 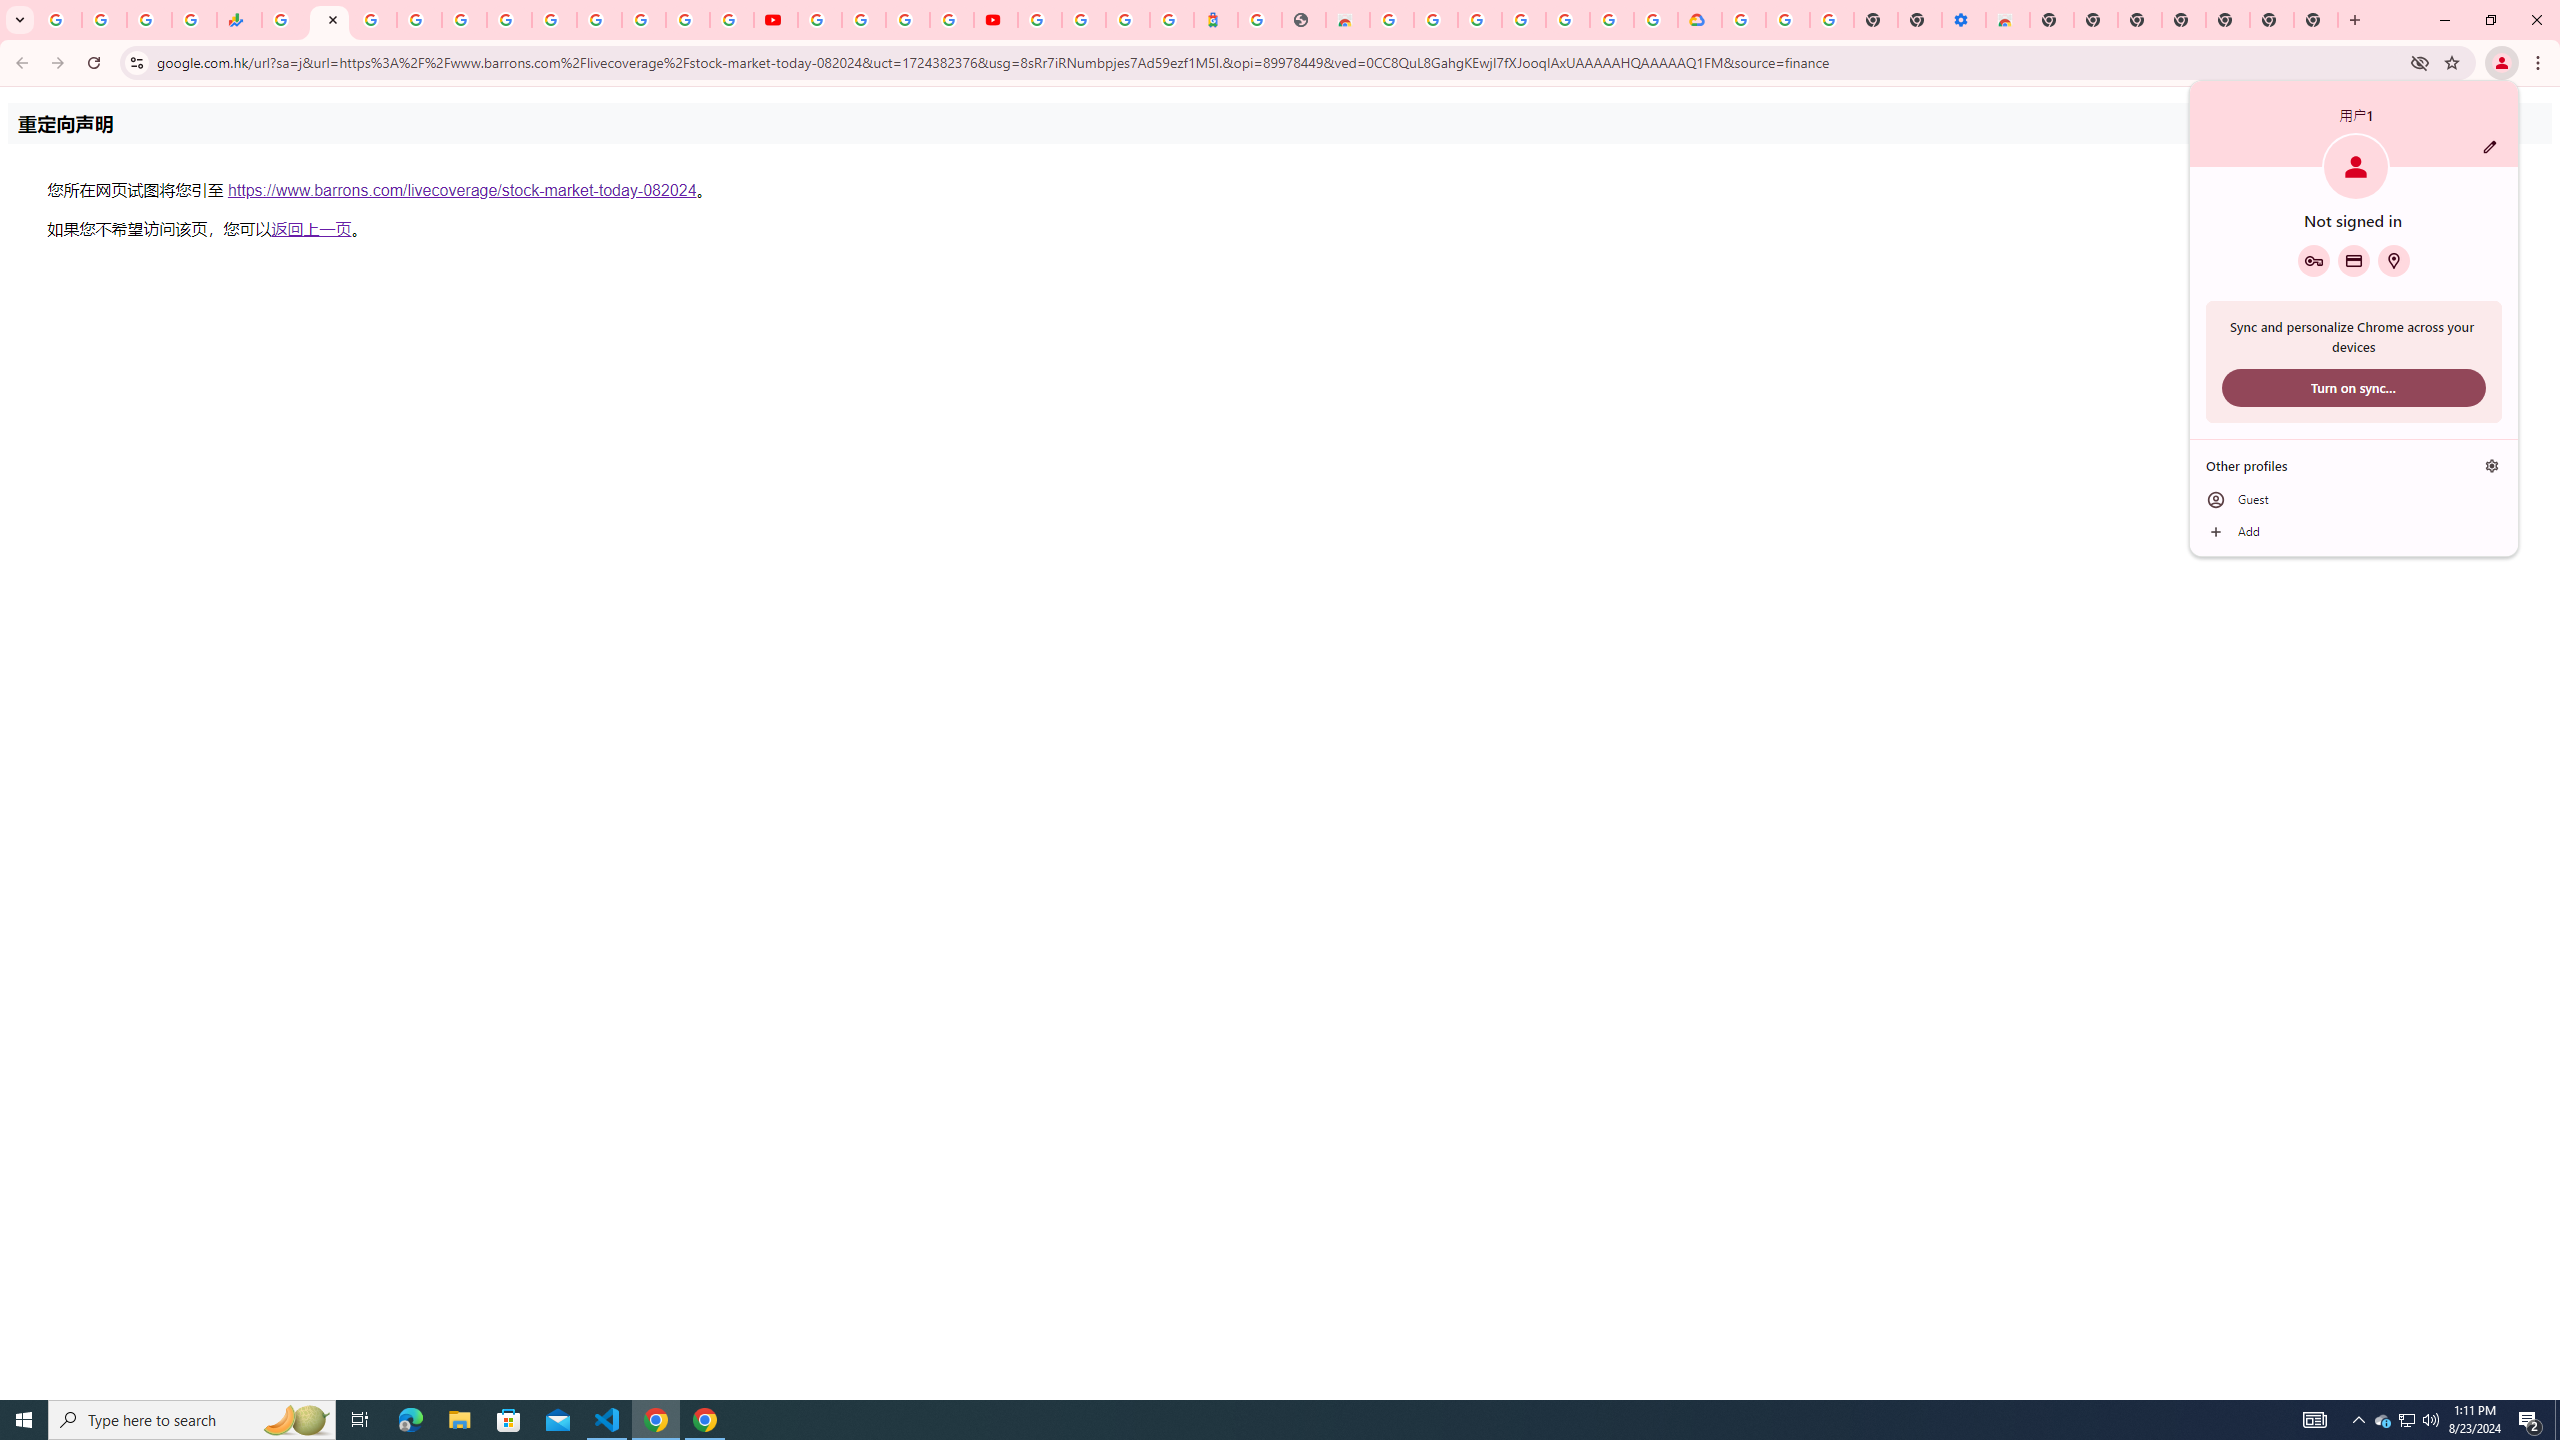 I want to click on Ad Settings, so click(x=1436, y=20).